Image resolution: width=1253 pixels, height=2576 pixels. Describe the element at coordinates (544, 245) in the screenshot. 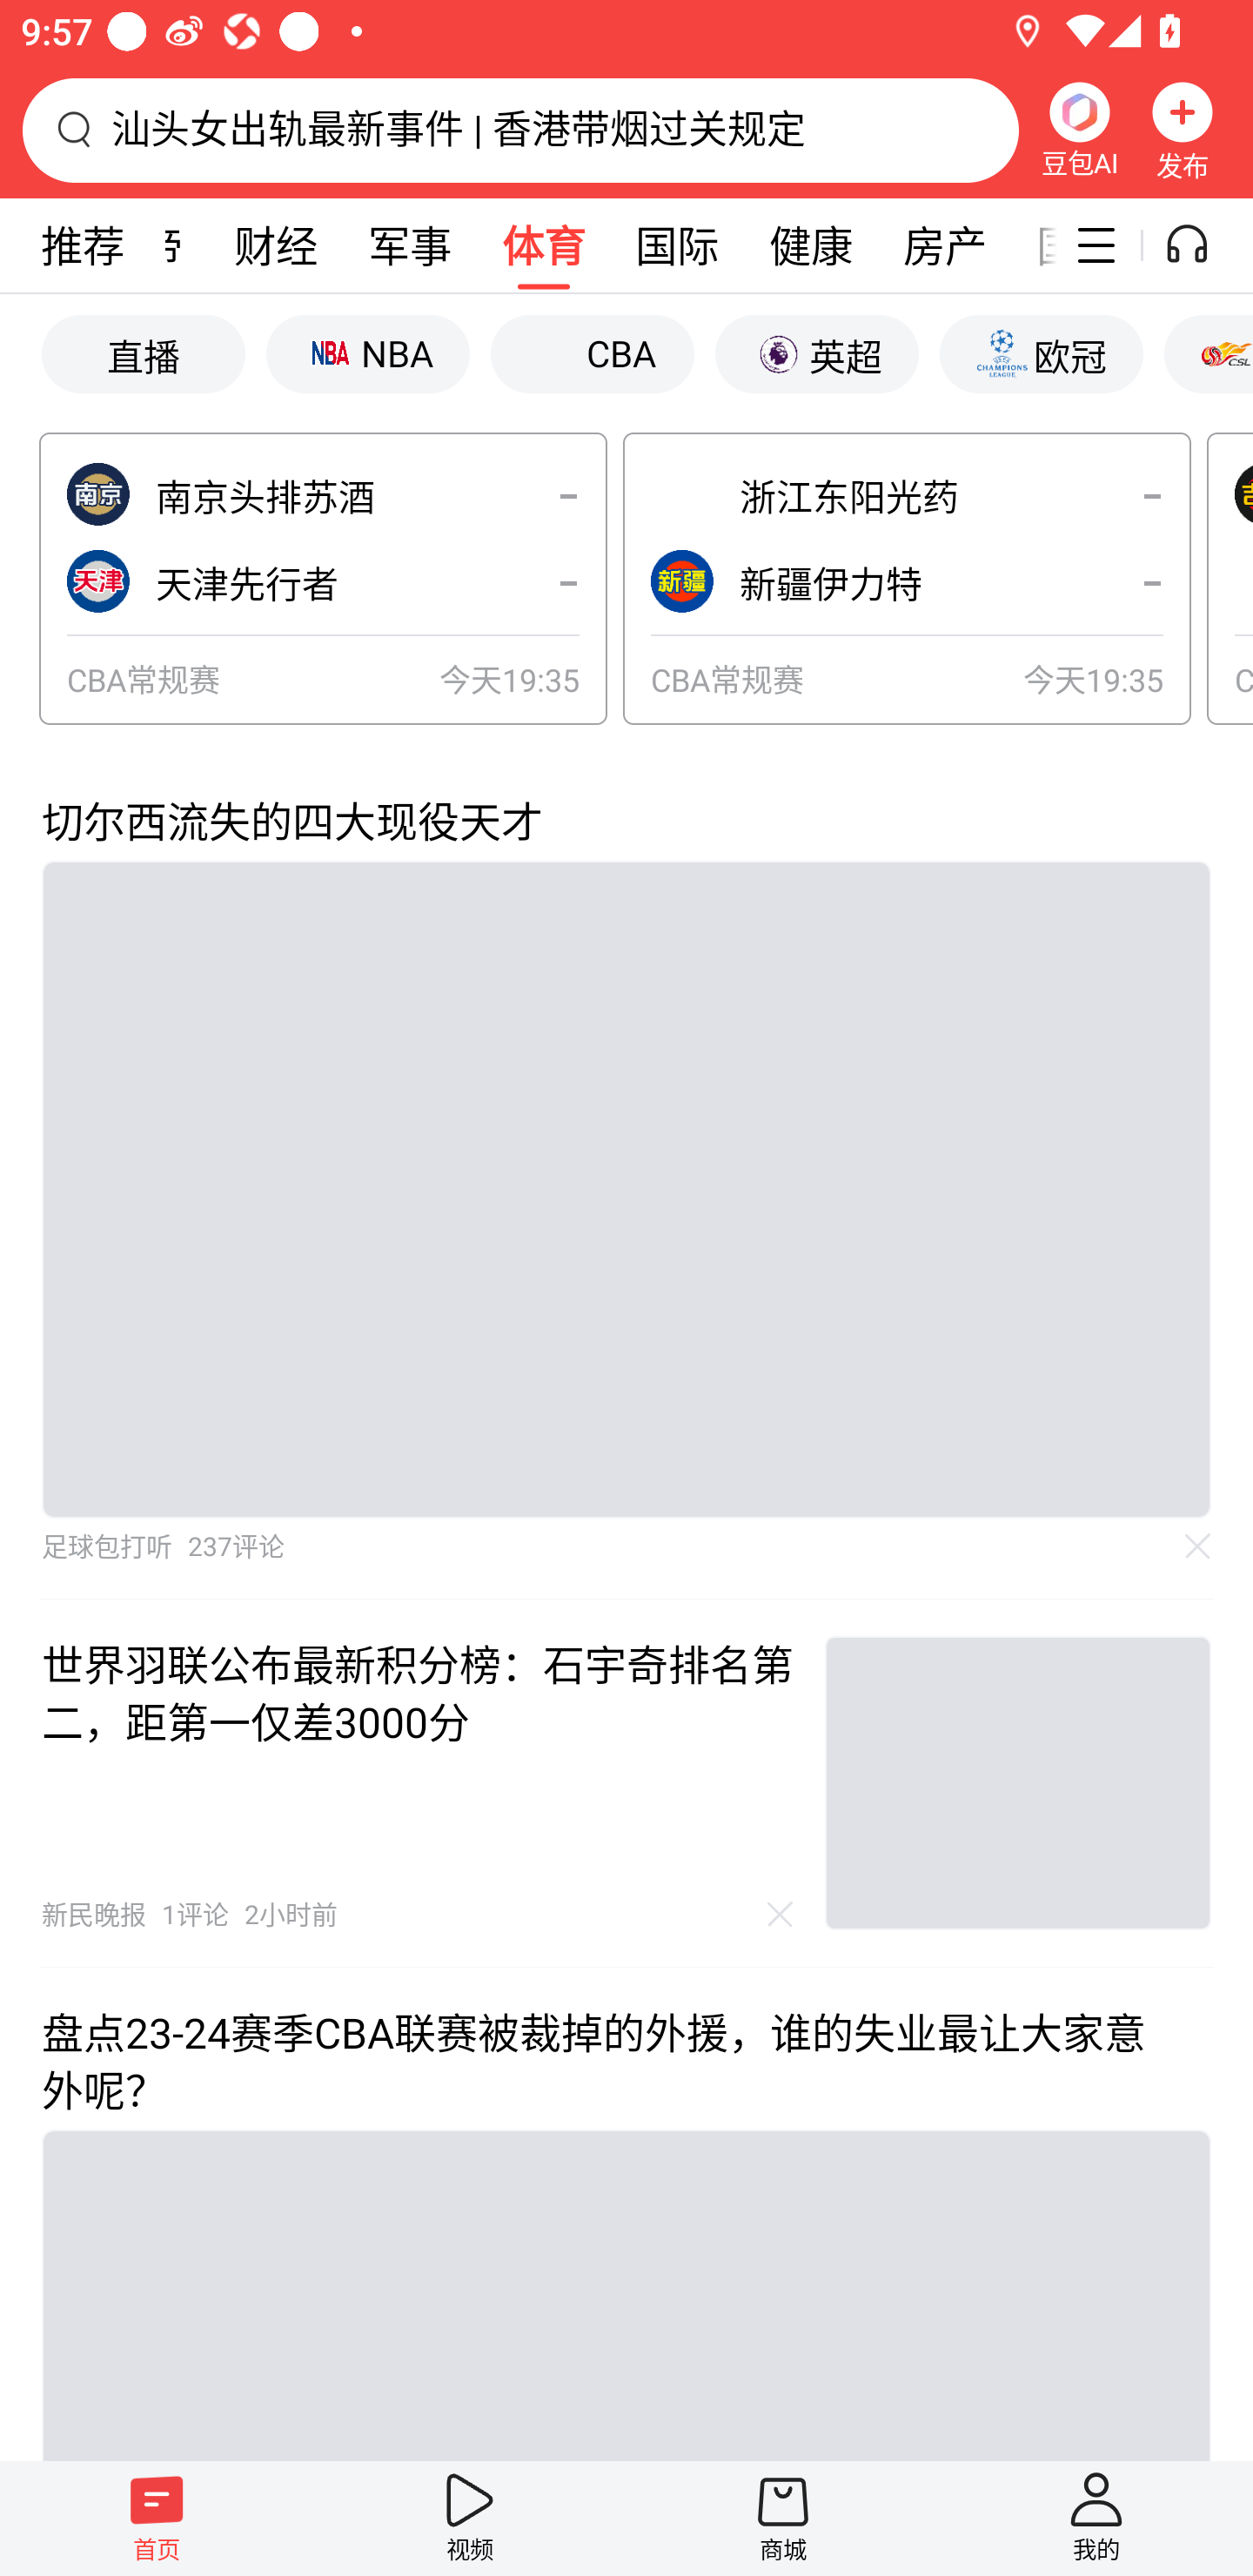

I see `体育` at that location.